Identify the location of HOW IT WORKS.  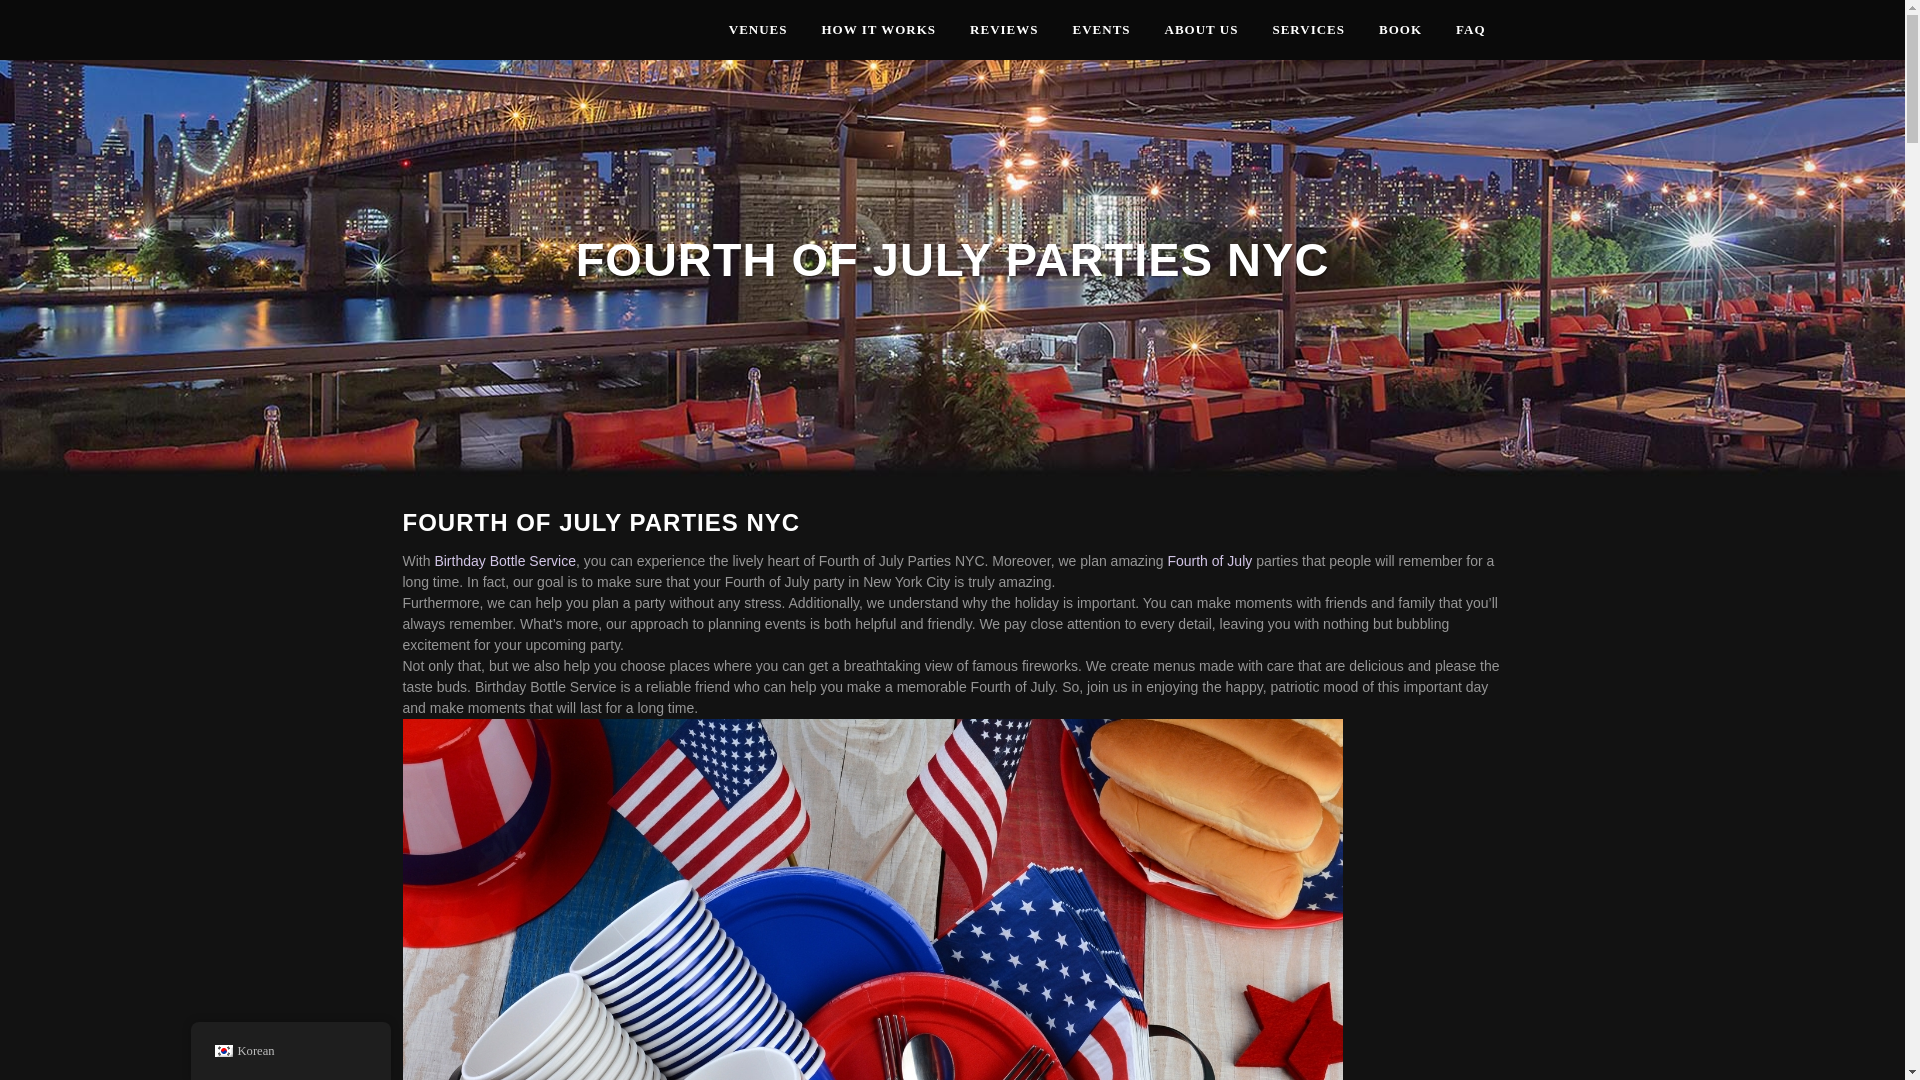
(878, 30).